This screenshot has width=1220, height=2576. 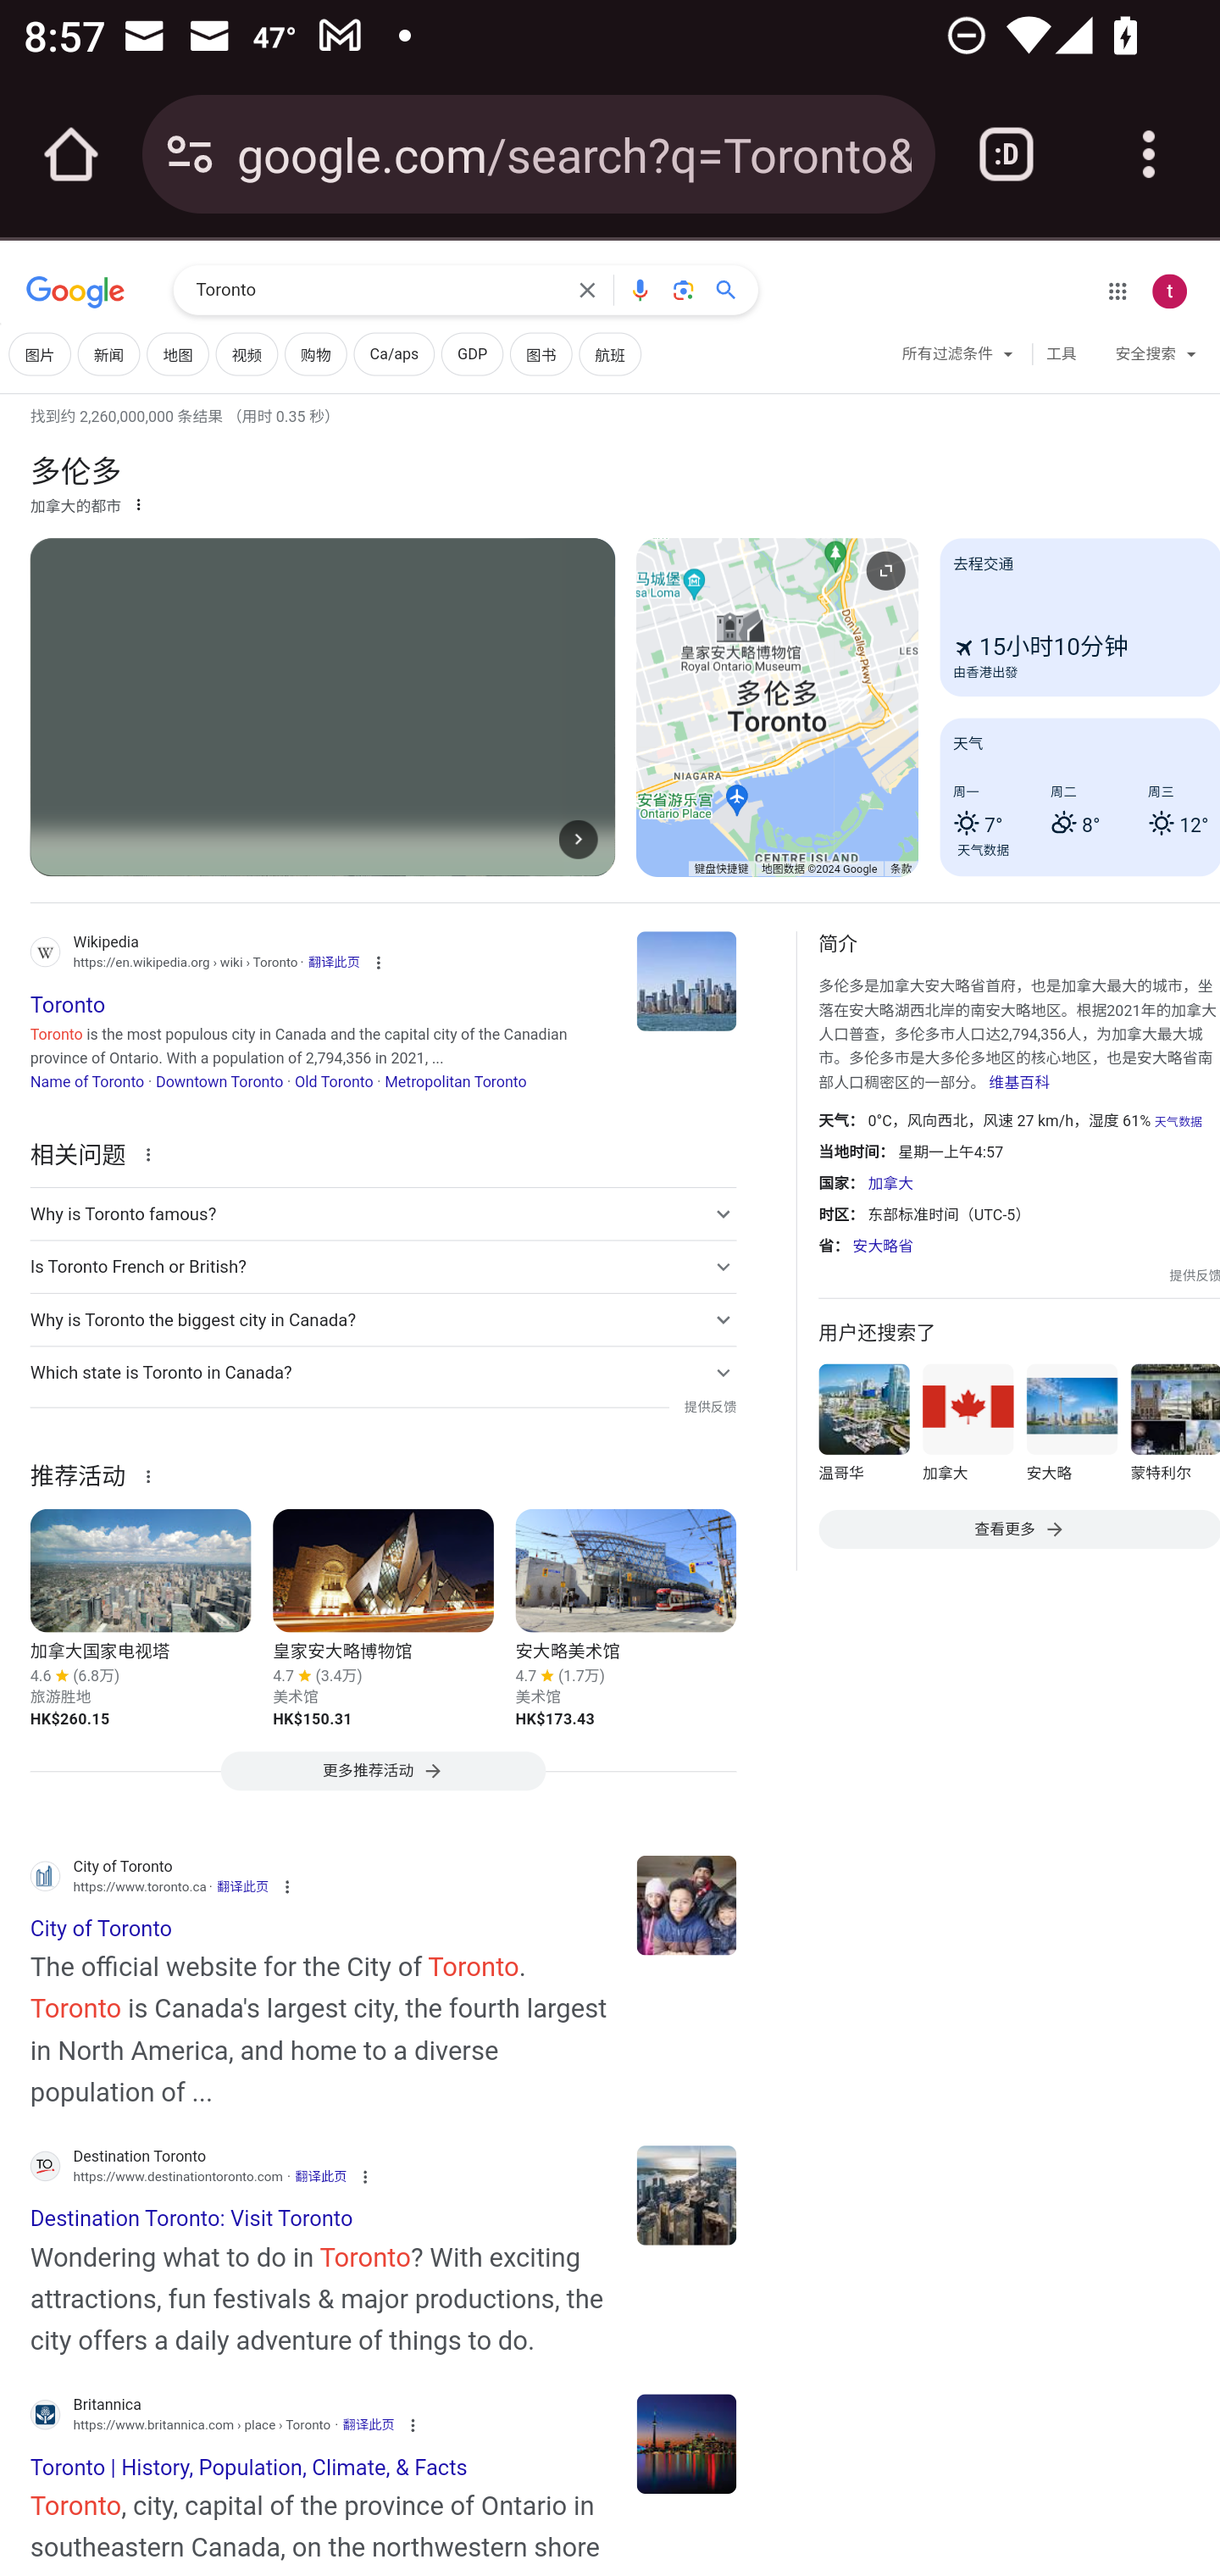 What do you see at coordinates (733, 290) in the screenshot?
I see `搜索` at bounding box center [733, 290].